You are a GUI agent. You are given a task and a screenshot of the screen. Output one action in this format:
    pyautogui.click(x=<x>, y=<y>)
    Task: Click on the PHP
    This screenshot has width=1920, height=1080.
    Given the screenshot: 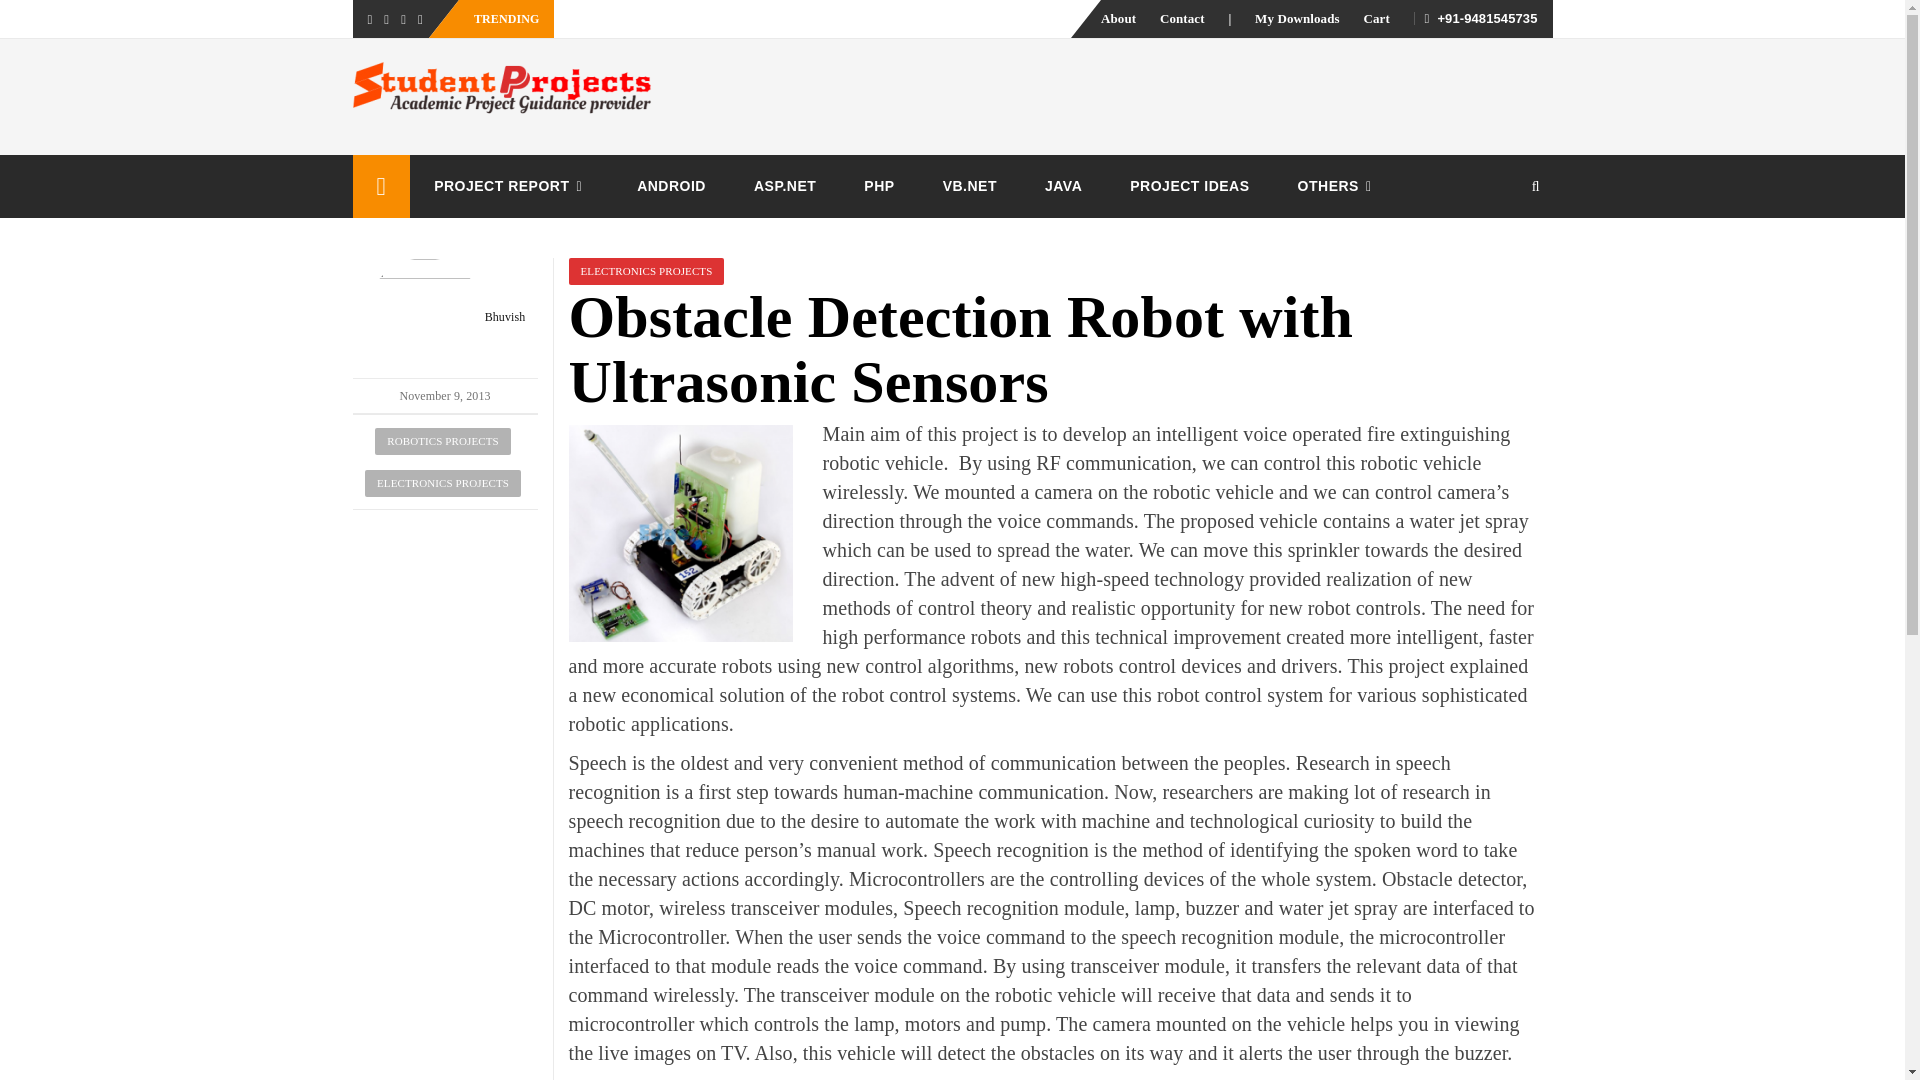 What is the action you would take?
    pyautogui.click(x=878, y=186)
    